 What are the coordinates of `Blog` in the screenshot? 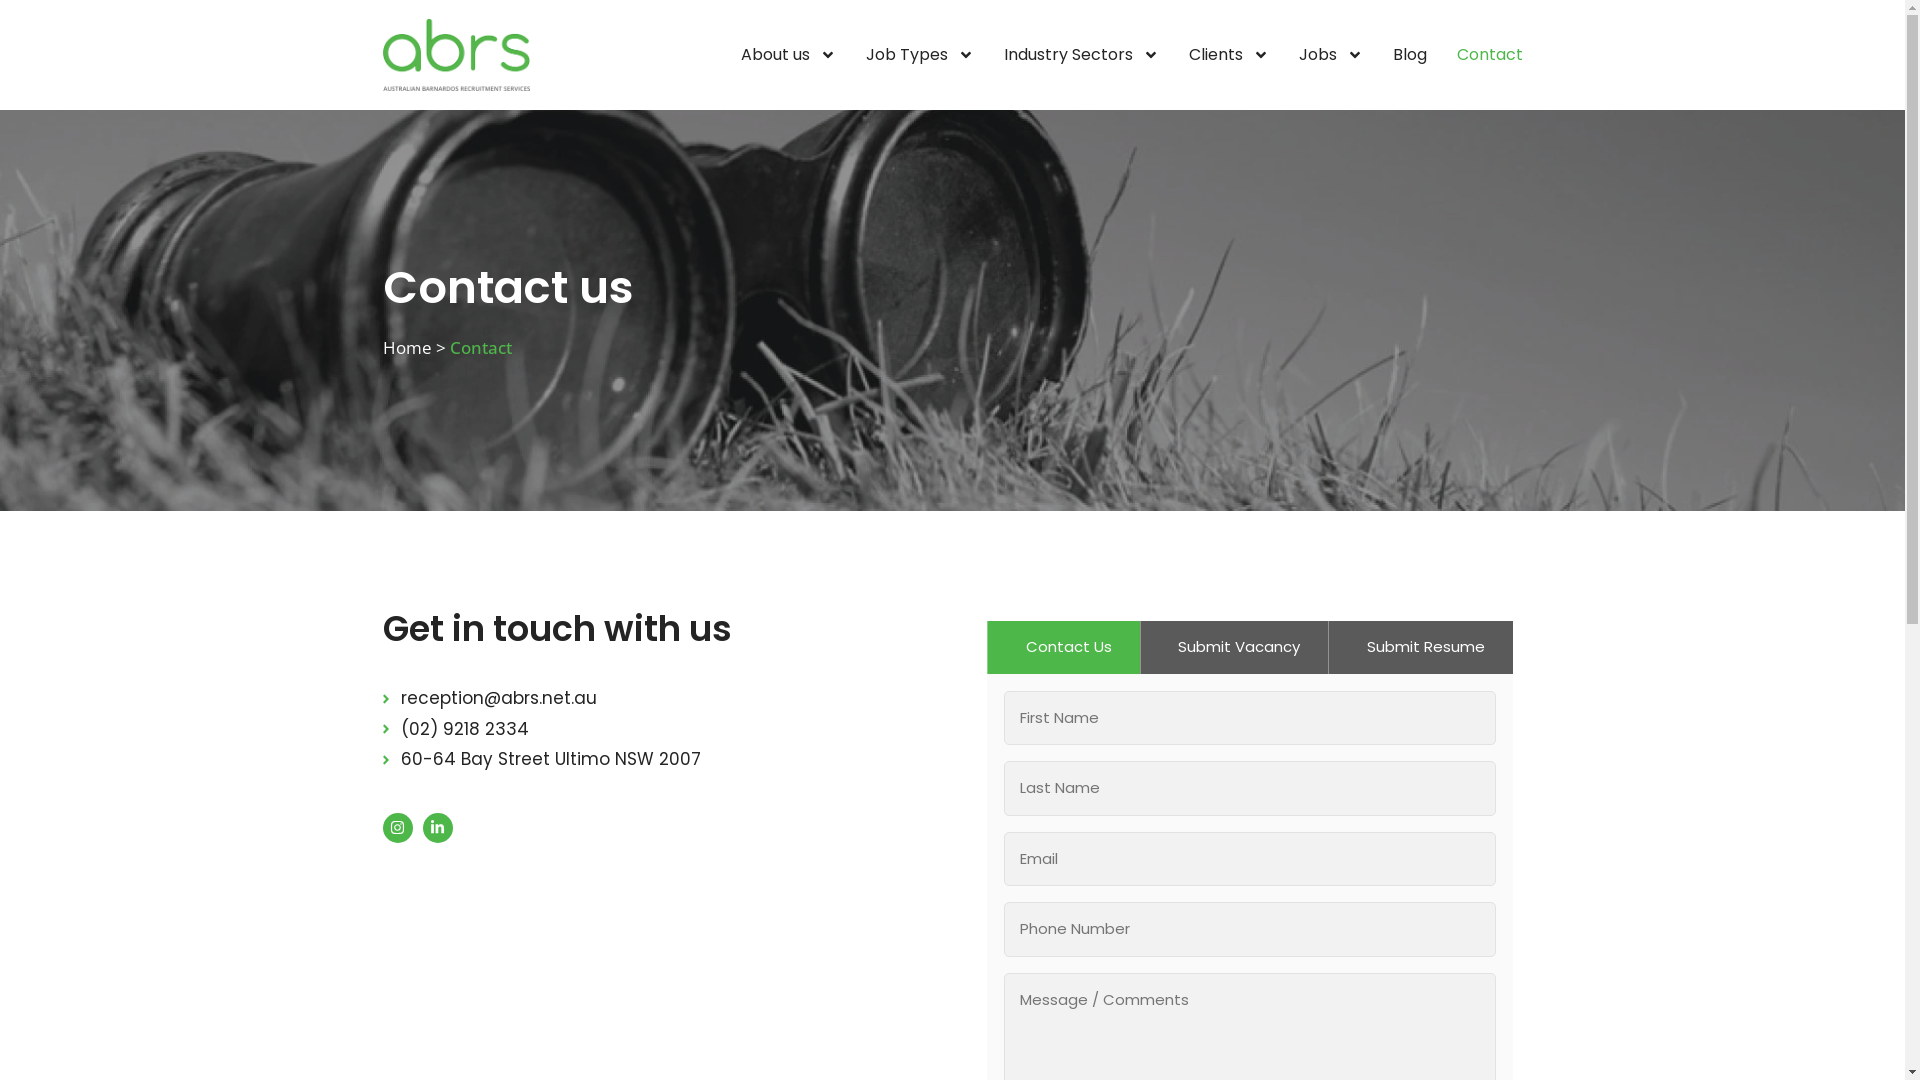 It's located at (1409, 54).